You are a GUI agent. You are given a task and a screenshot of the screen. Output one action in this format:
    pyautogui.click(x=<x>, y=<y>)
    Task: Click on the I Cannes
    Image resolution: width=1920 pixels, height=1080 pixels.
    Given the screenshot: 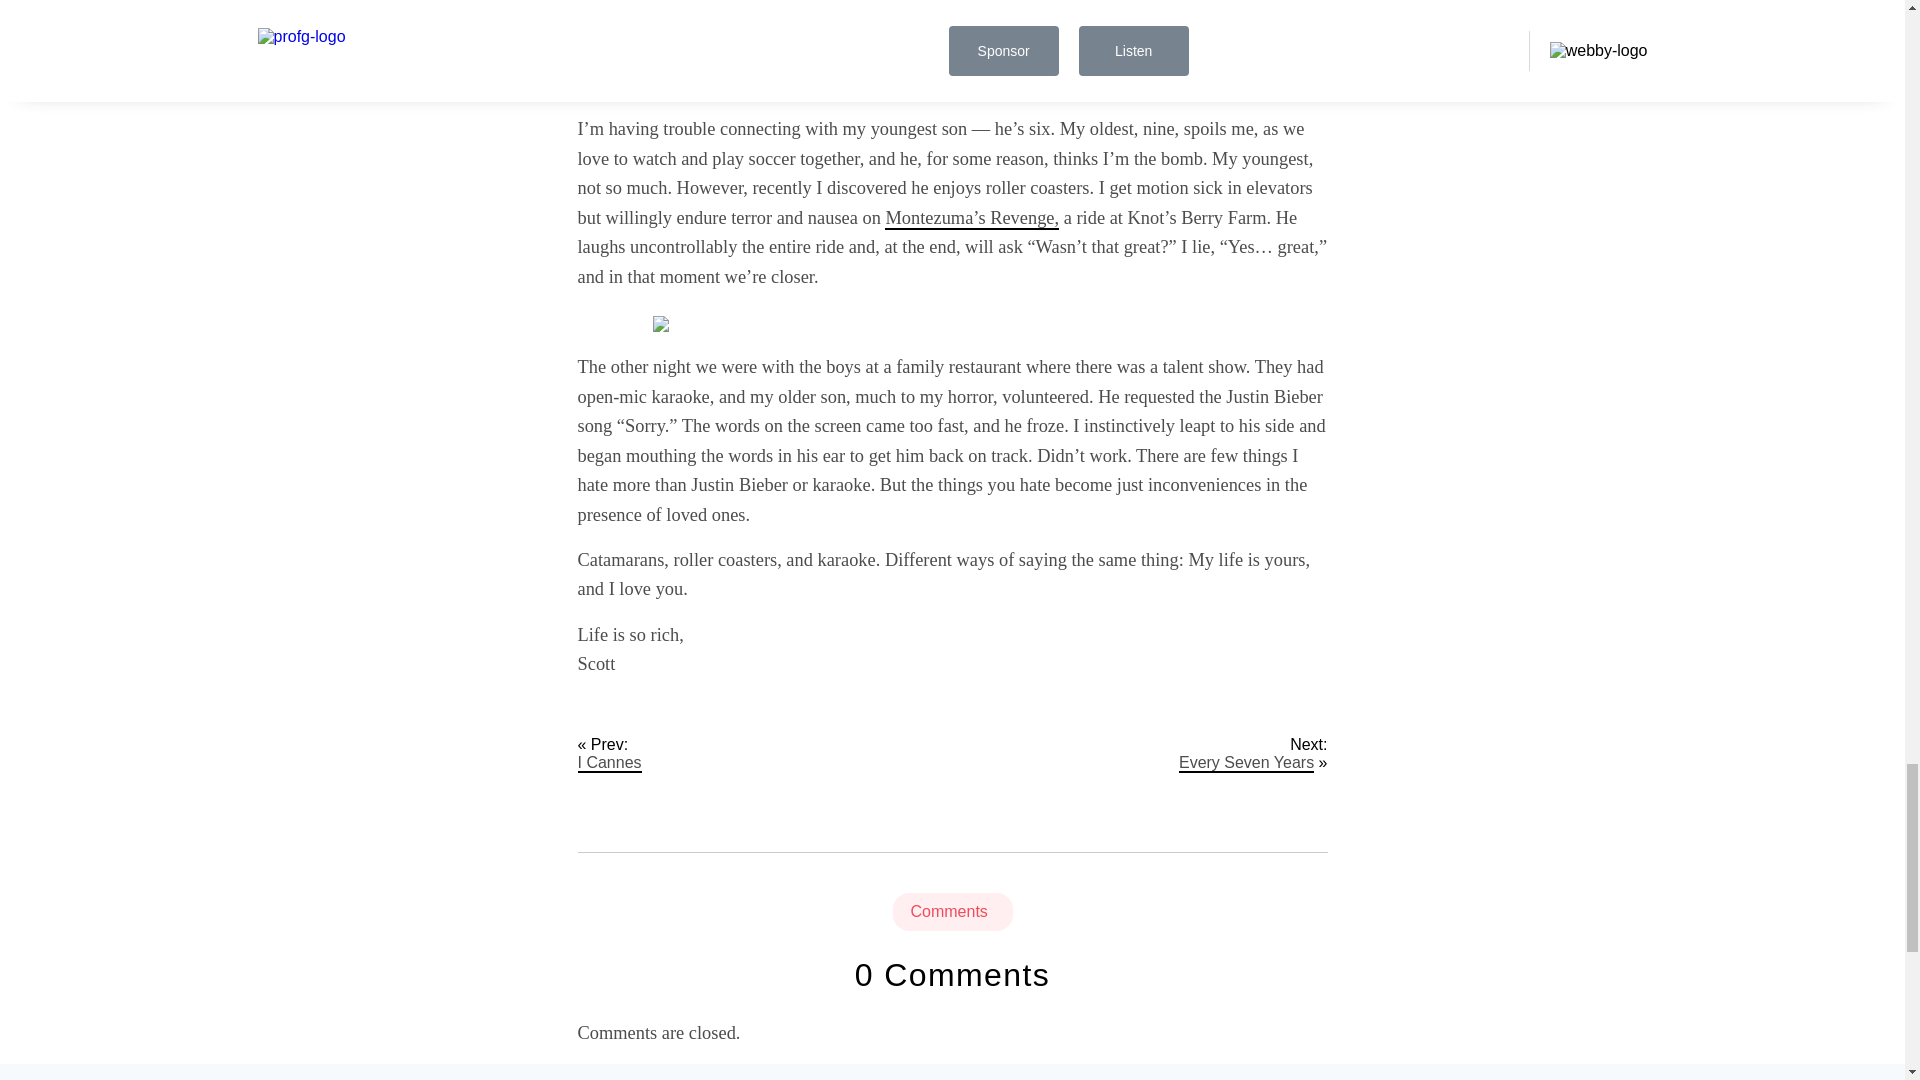 What is the action you would take?
    pyautogui.click(x=609, y=763)
    